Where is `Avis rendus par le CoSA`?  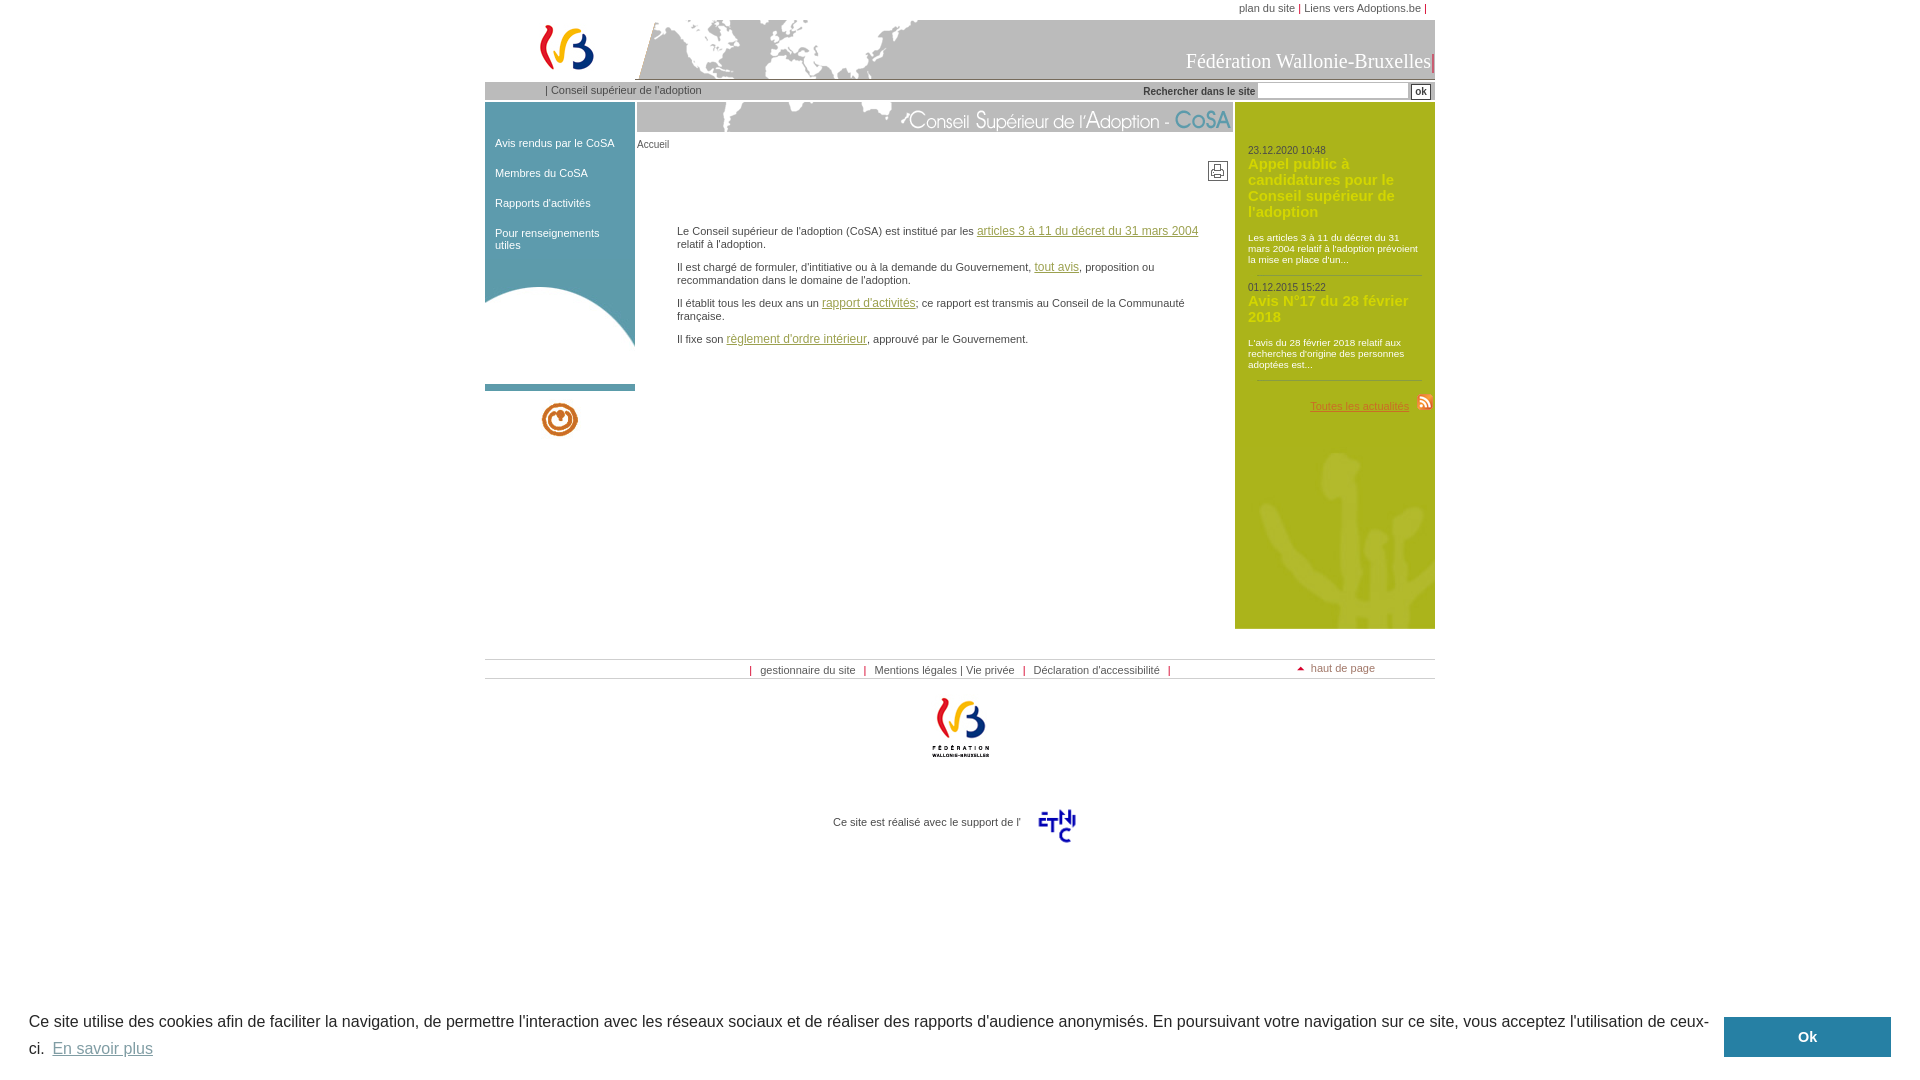
Avis rendus par le CoSA is located at coordinates (555, 143).